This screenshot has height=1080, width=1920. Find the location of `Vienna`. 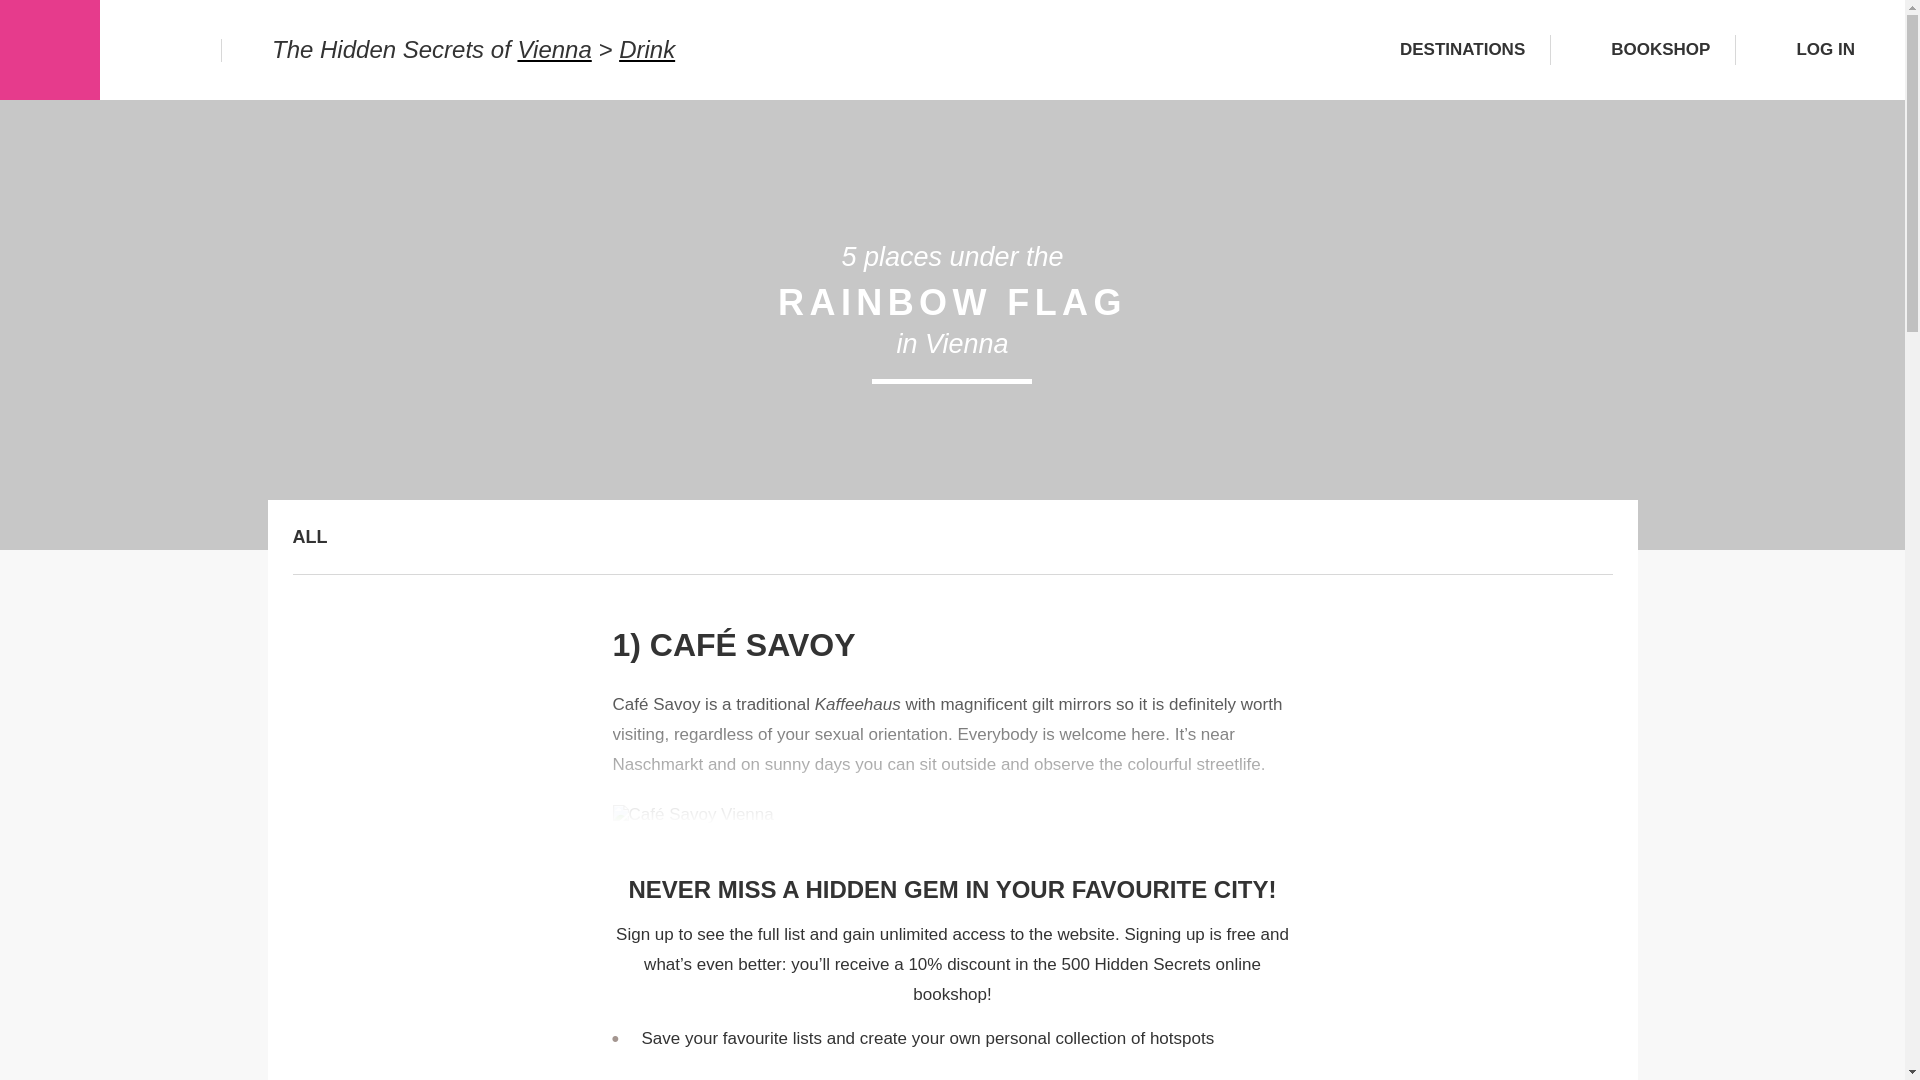

Vienna is located at coordinates (554, 48).